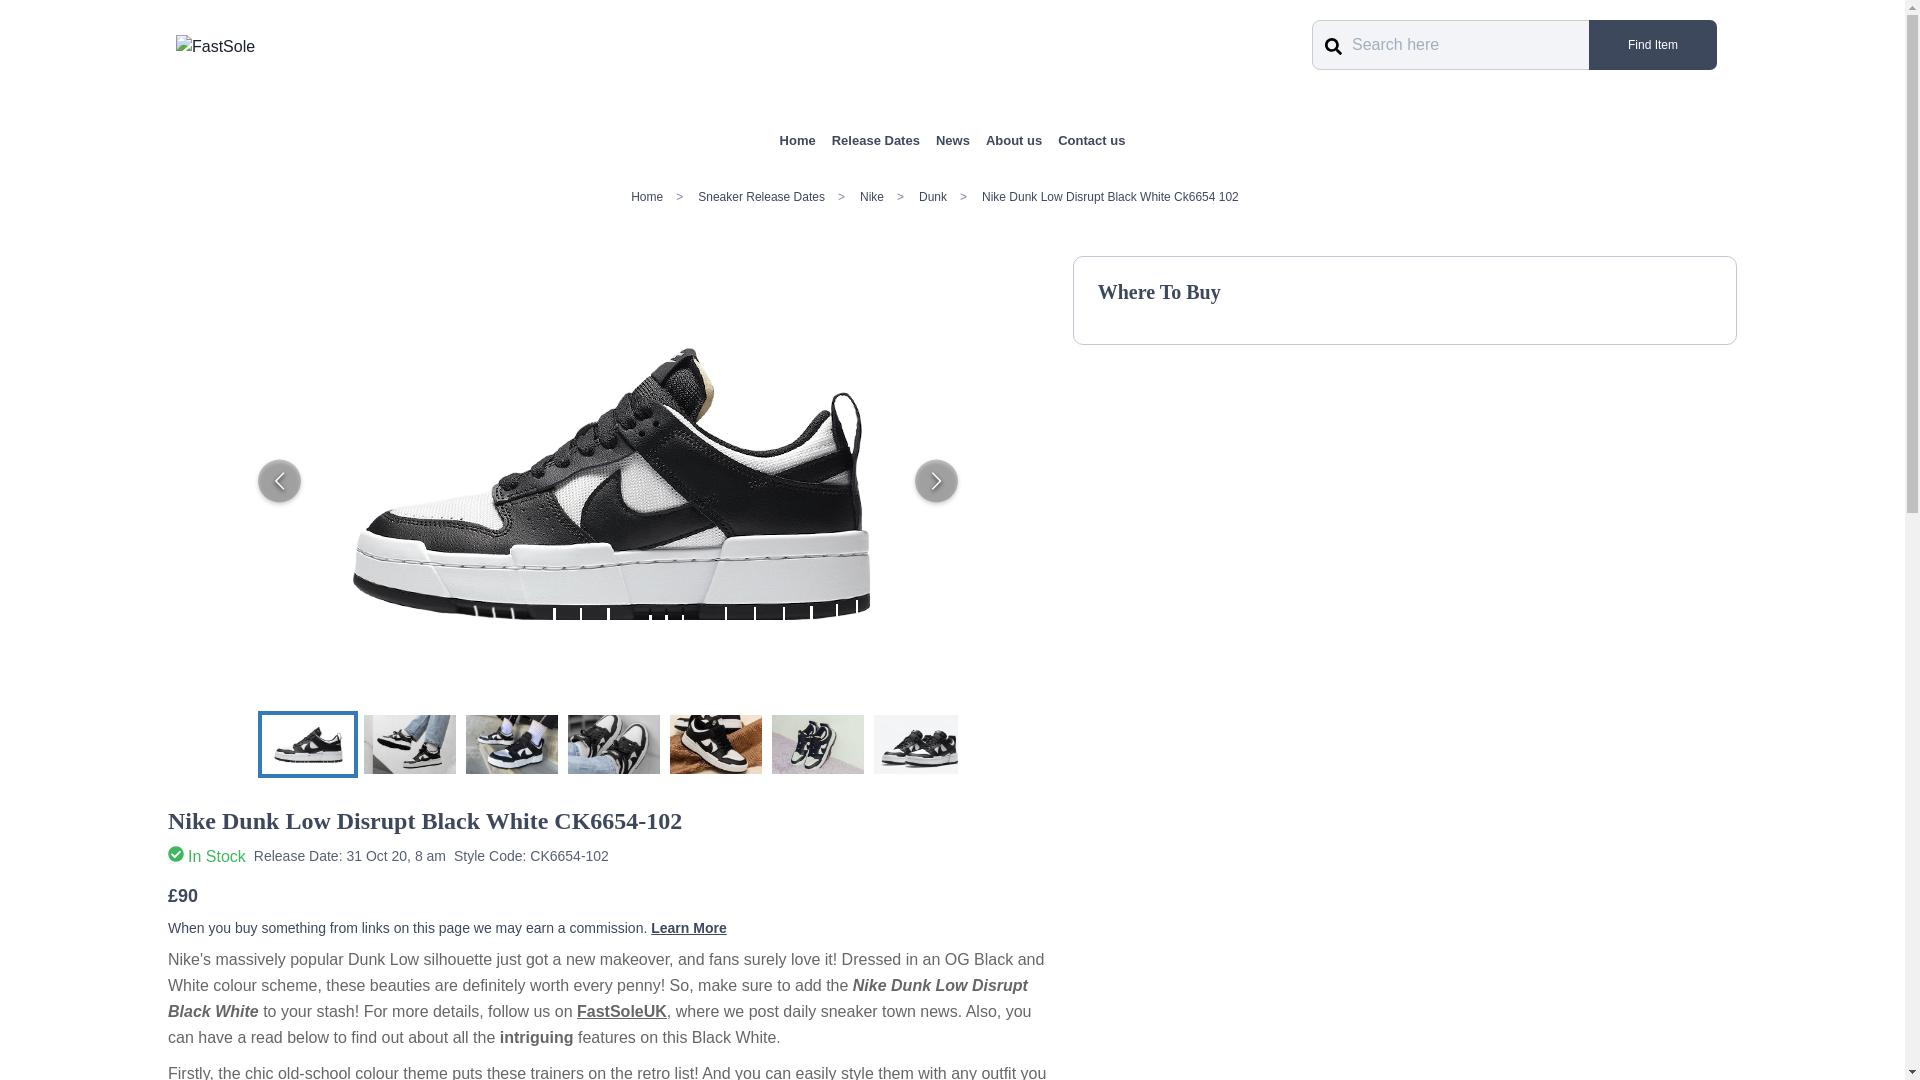 This screenshot has width=1920, height=1080. Describe the element at coordinates (410, 743) in the screenshot. I see `Nike Dunk Low Disrupt Black White CK6654-102 on foot 02` at that location.